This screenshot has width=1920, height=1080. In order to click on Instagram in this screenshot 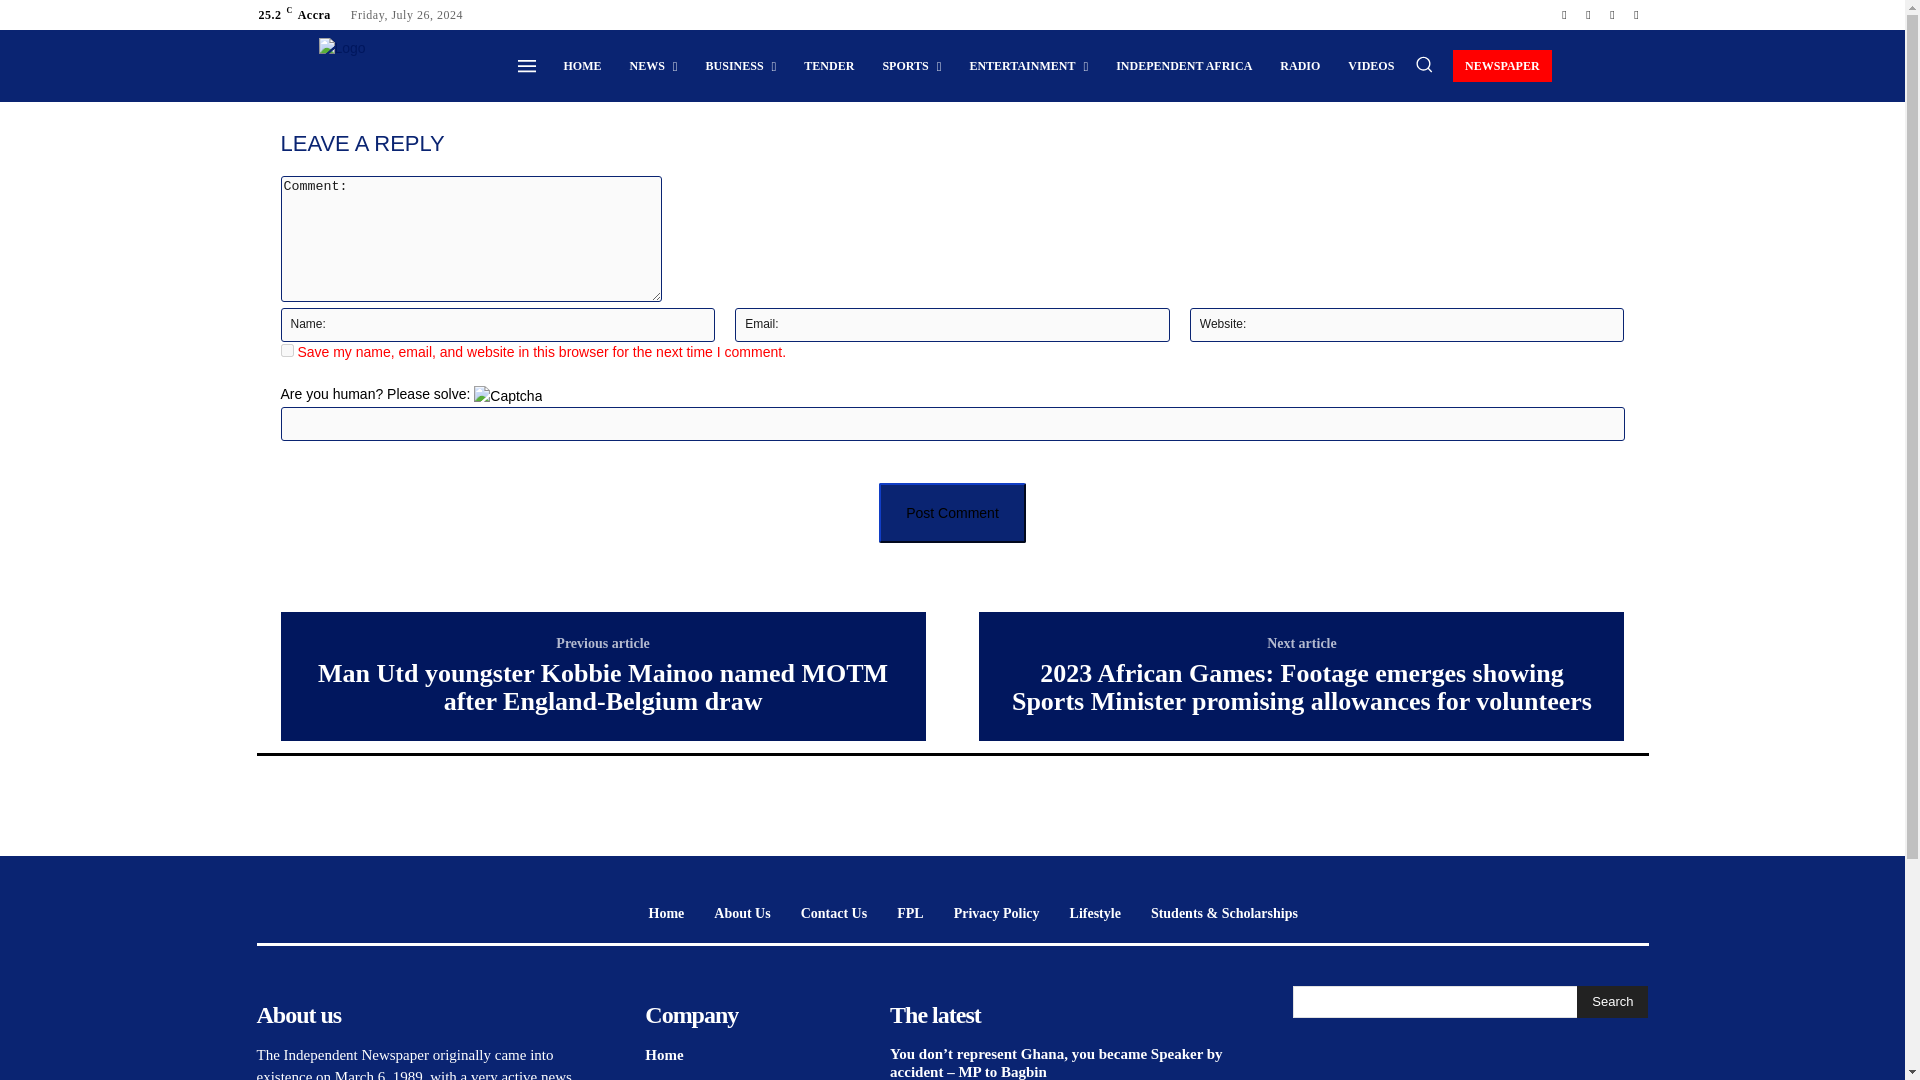, I will do `click(1588, 15)`.